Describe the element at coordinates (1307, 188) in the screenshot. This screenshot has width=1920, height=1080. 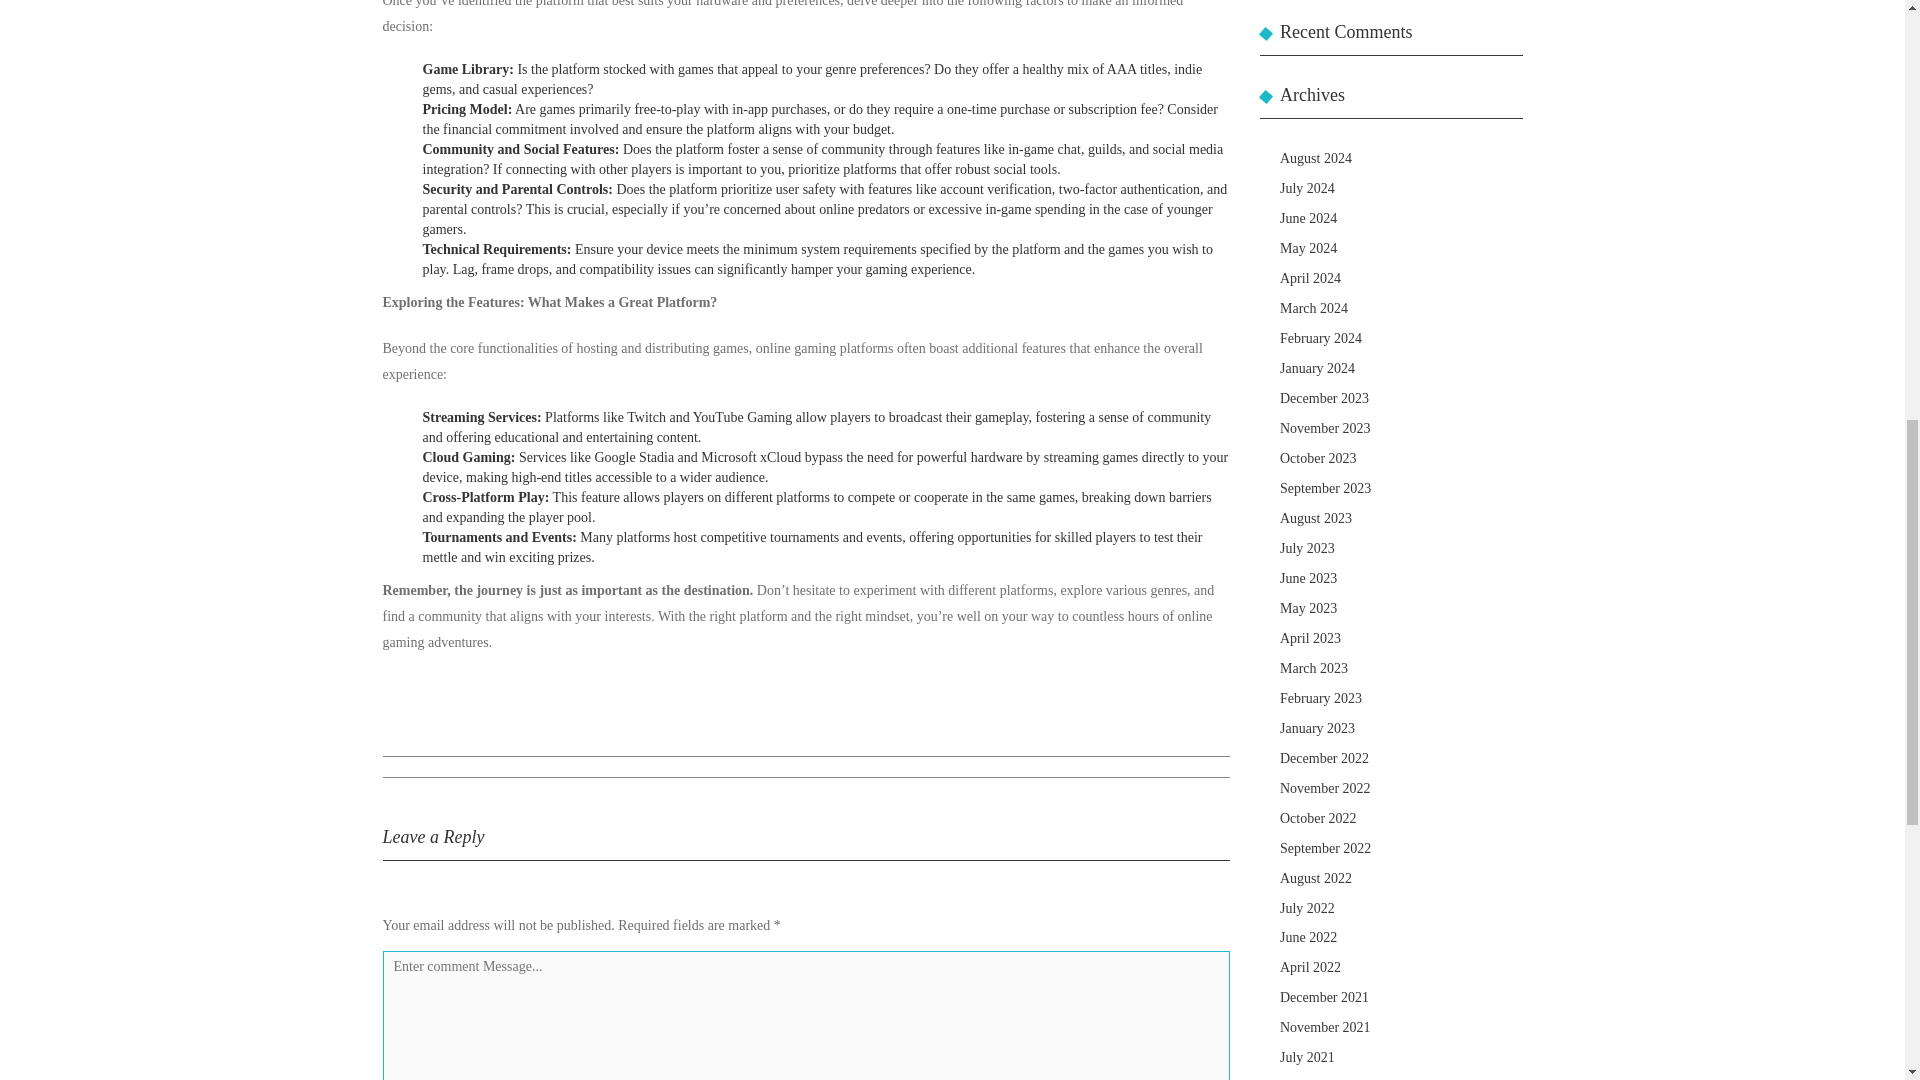
I see `July 2024` at that location.